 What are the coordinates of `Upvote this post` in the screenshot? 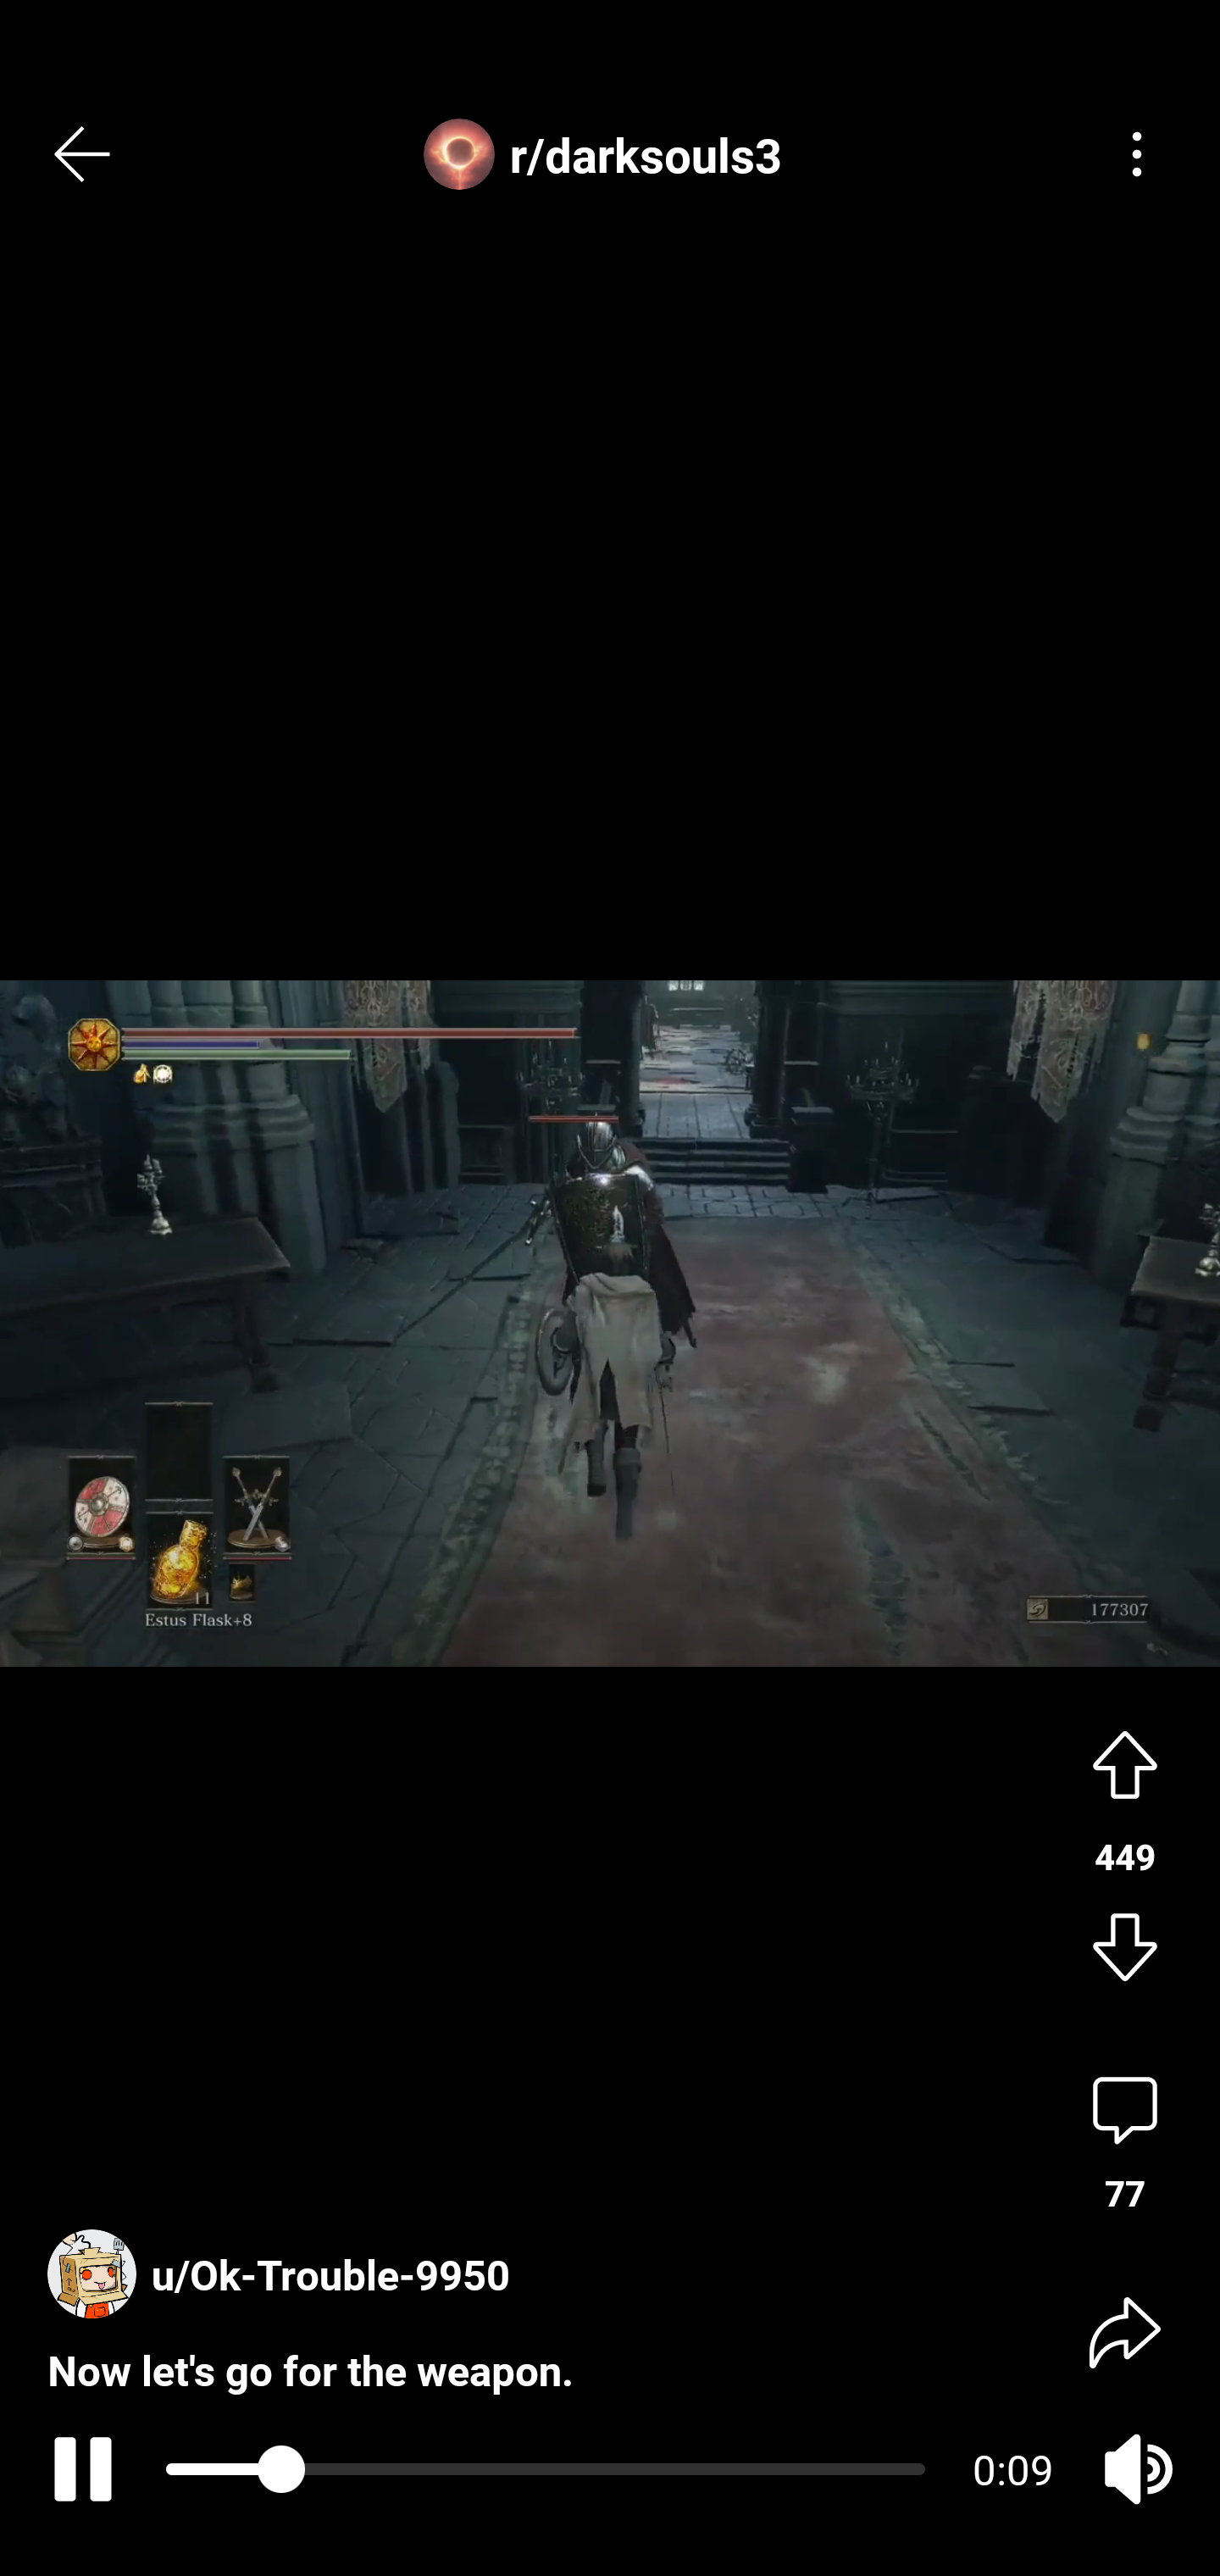 It's located at (1125, 1761).